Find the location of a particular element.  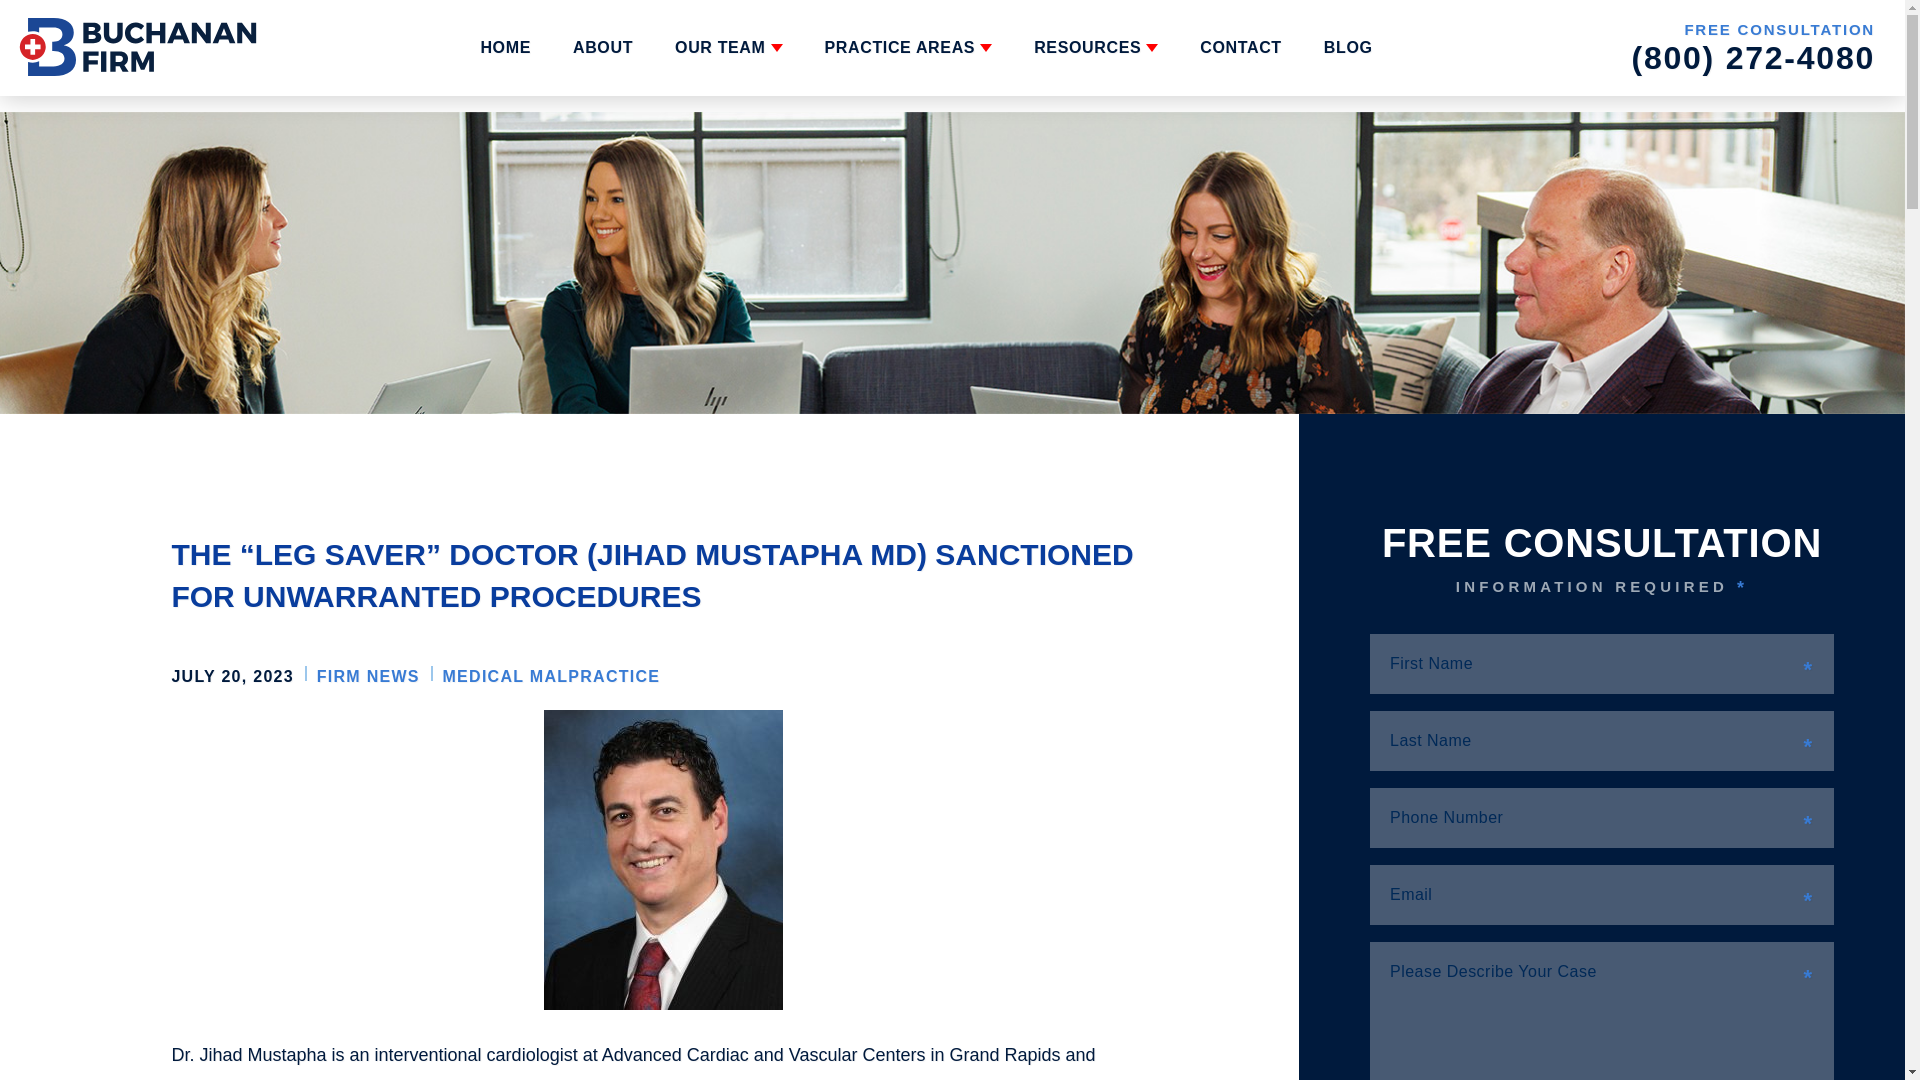

ABOUT is located at coordinates (602, 47).